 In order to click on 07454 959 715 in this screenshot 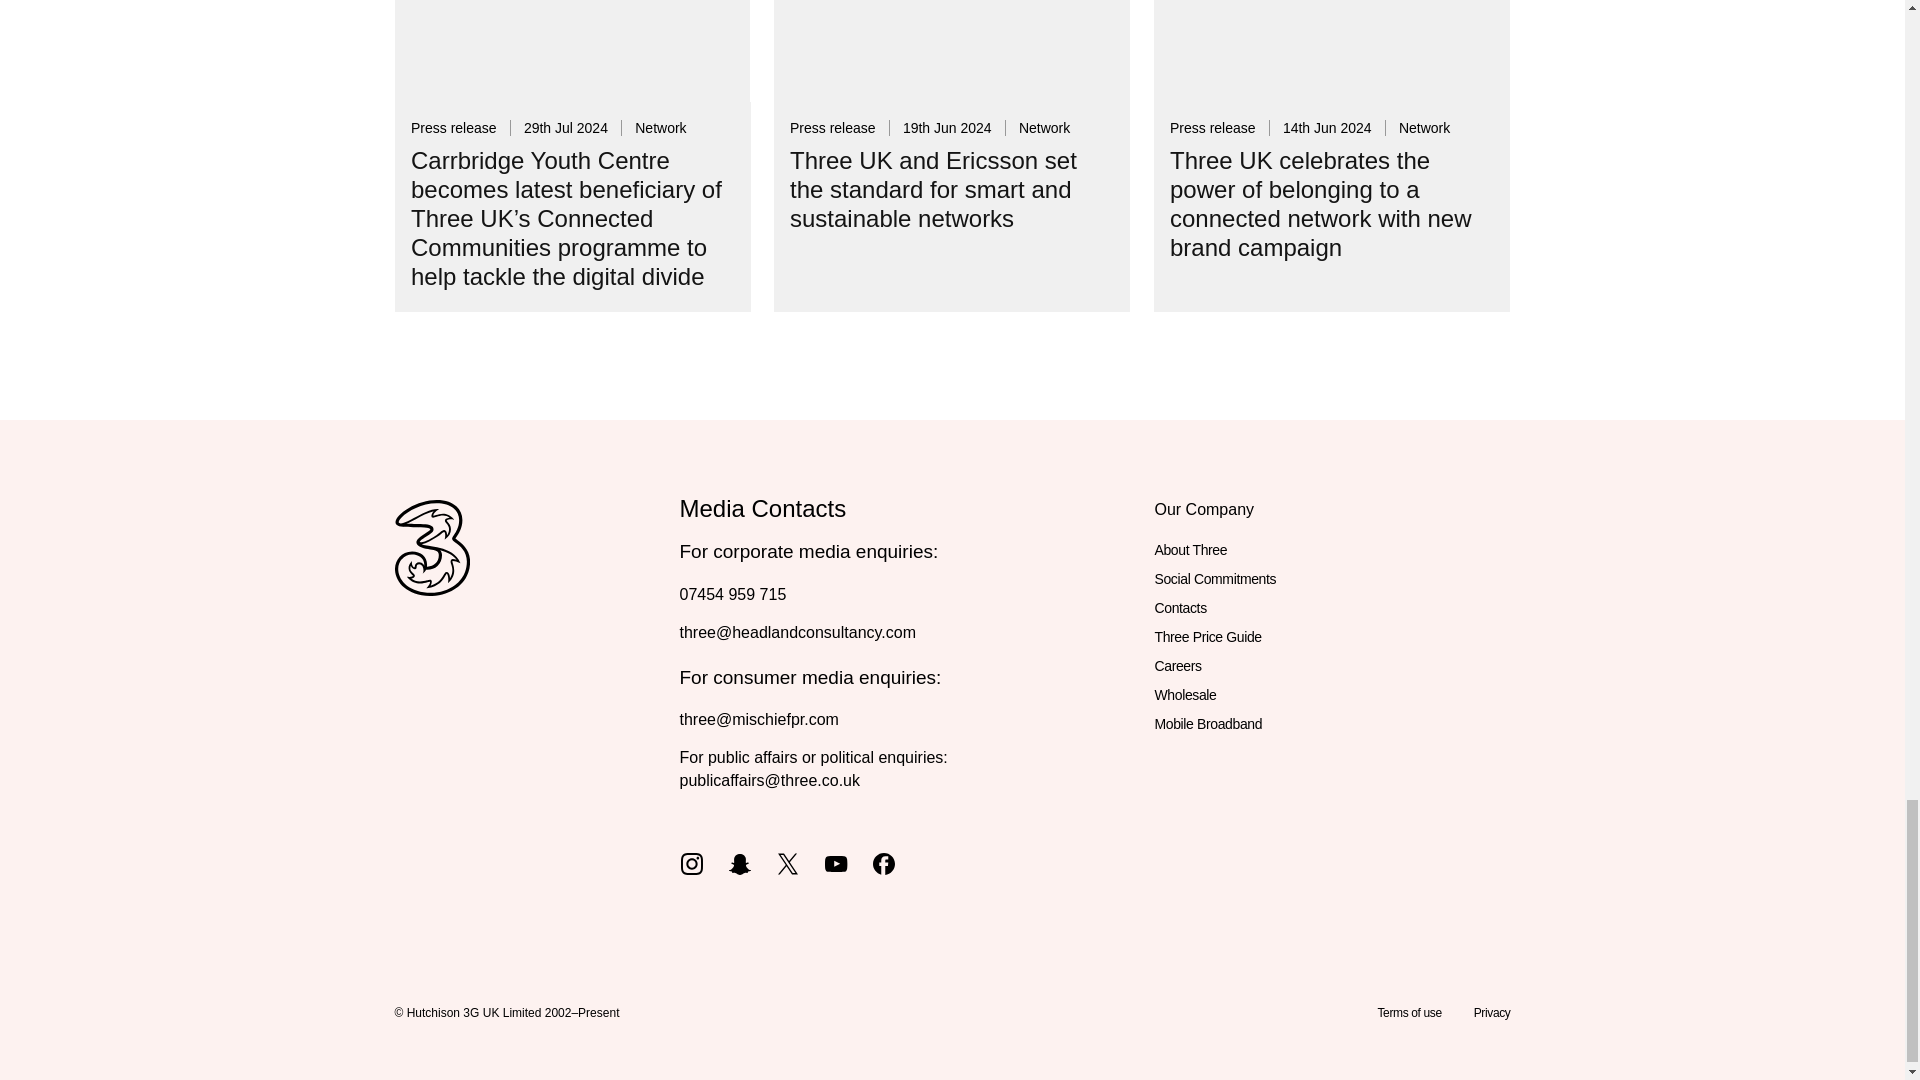, I will do `click(733, 594)`.